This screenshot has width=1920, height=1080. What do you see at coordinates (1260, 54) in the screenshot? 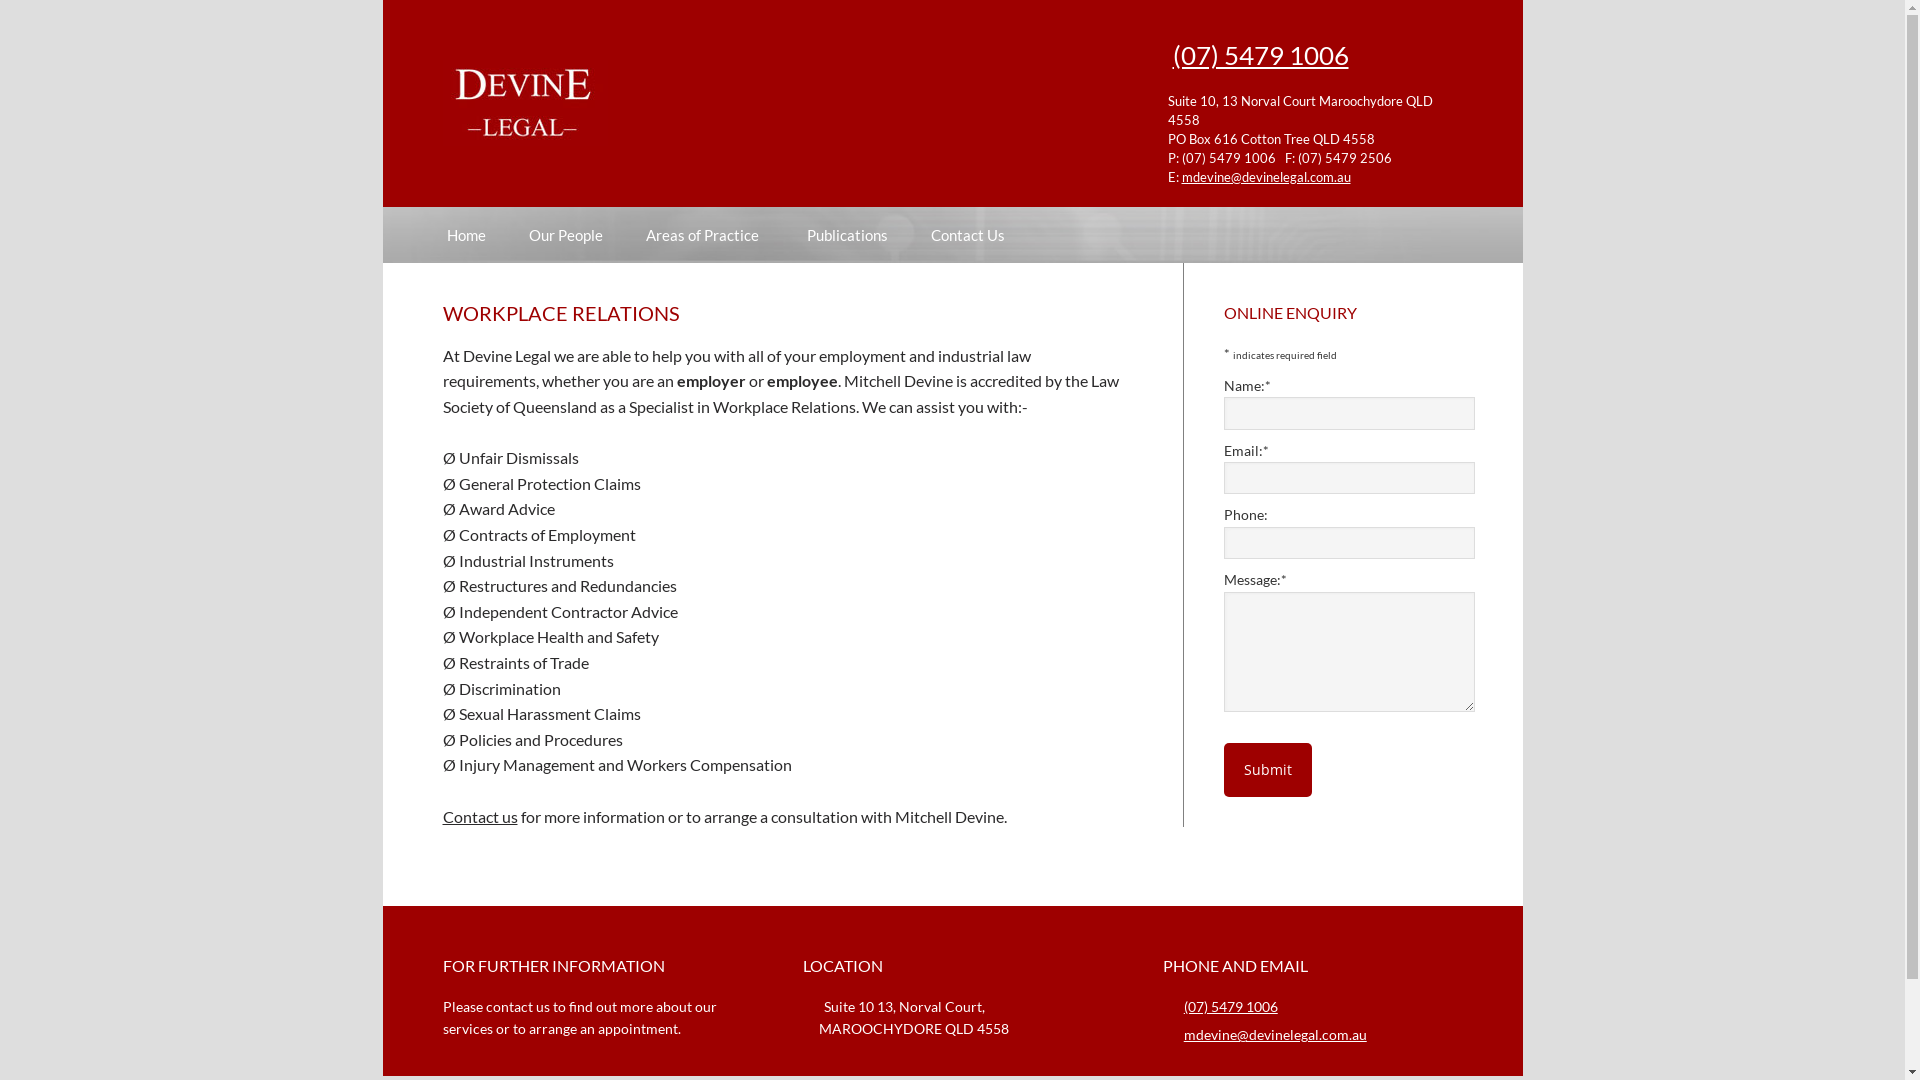
I see `(07) 5479 1006` at bounding box center [1260, 54].